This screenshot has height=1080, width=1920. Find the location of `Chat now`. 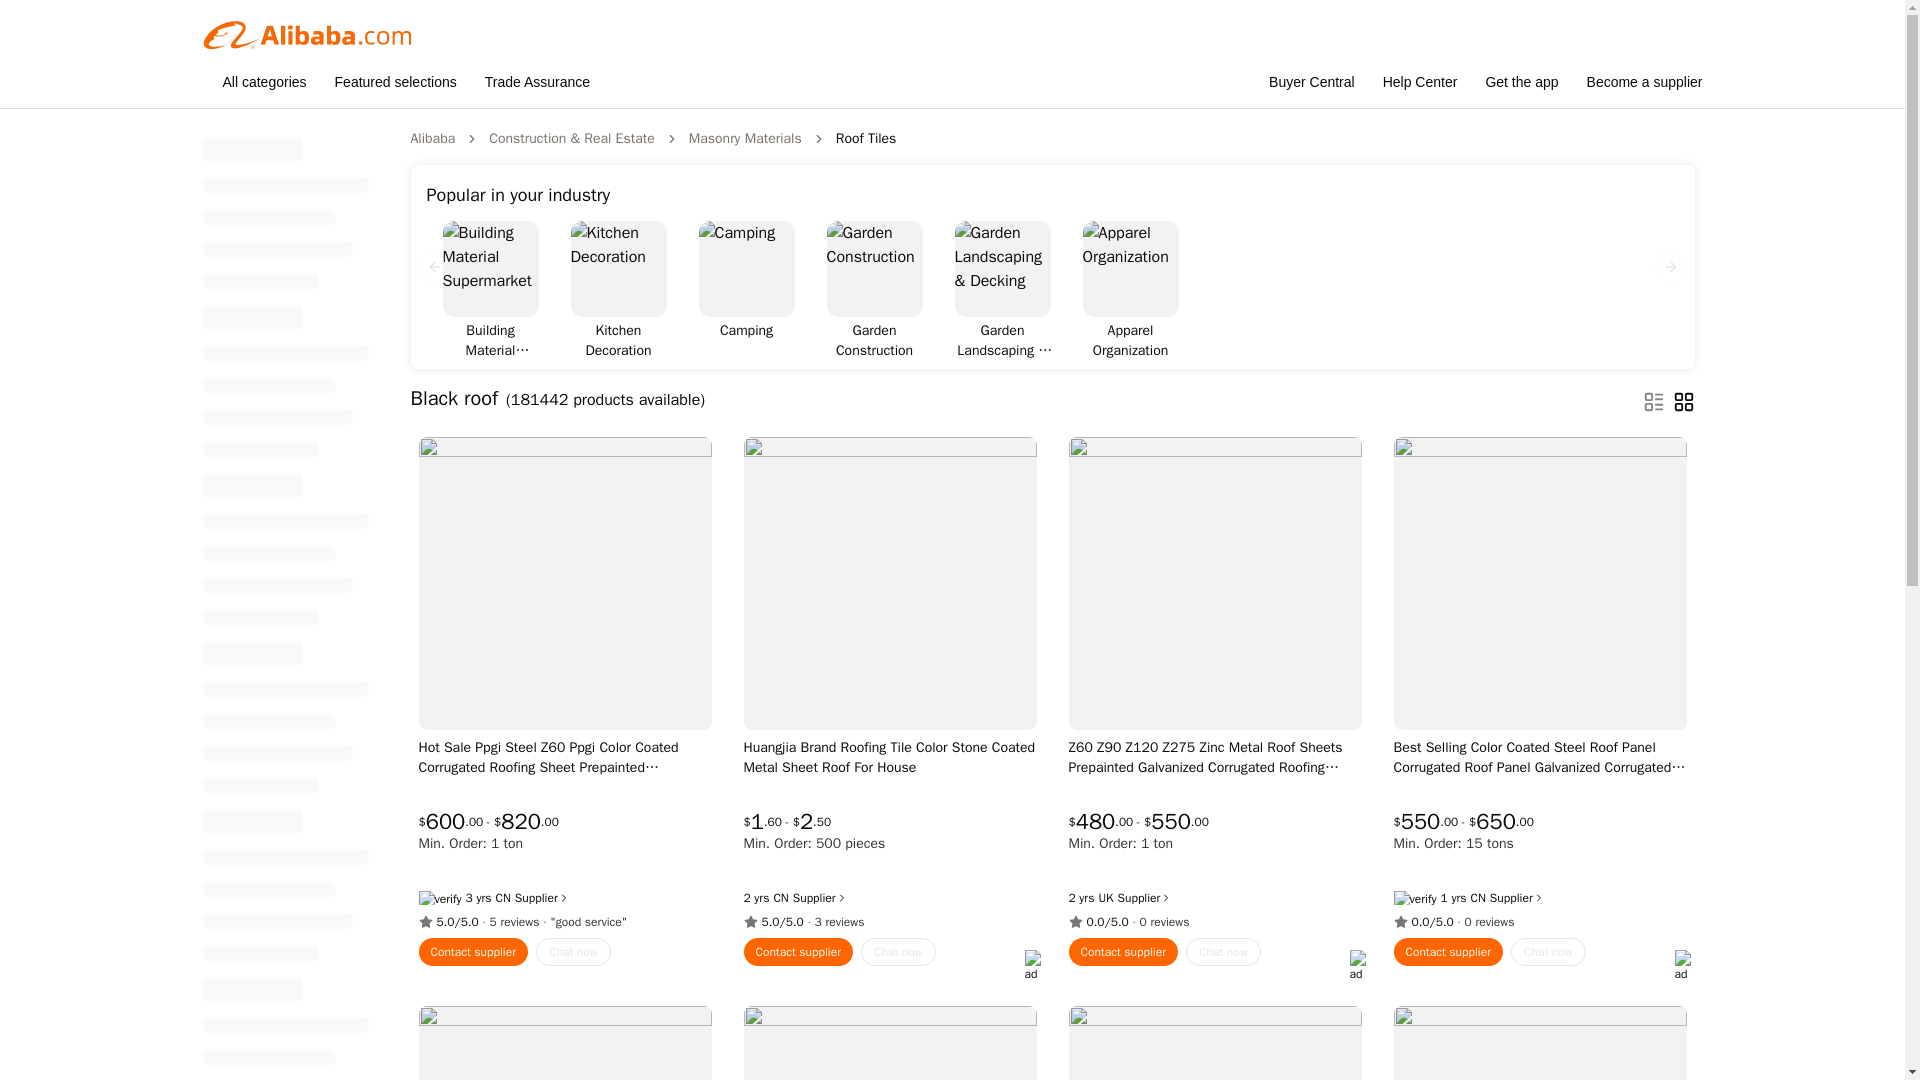

Chat now is located at coordinates (572, 952).